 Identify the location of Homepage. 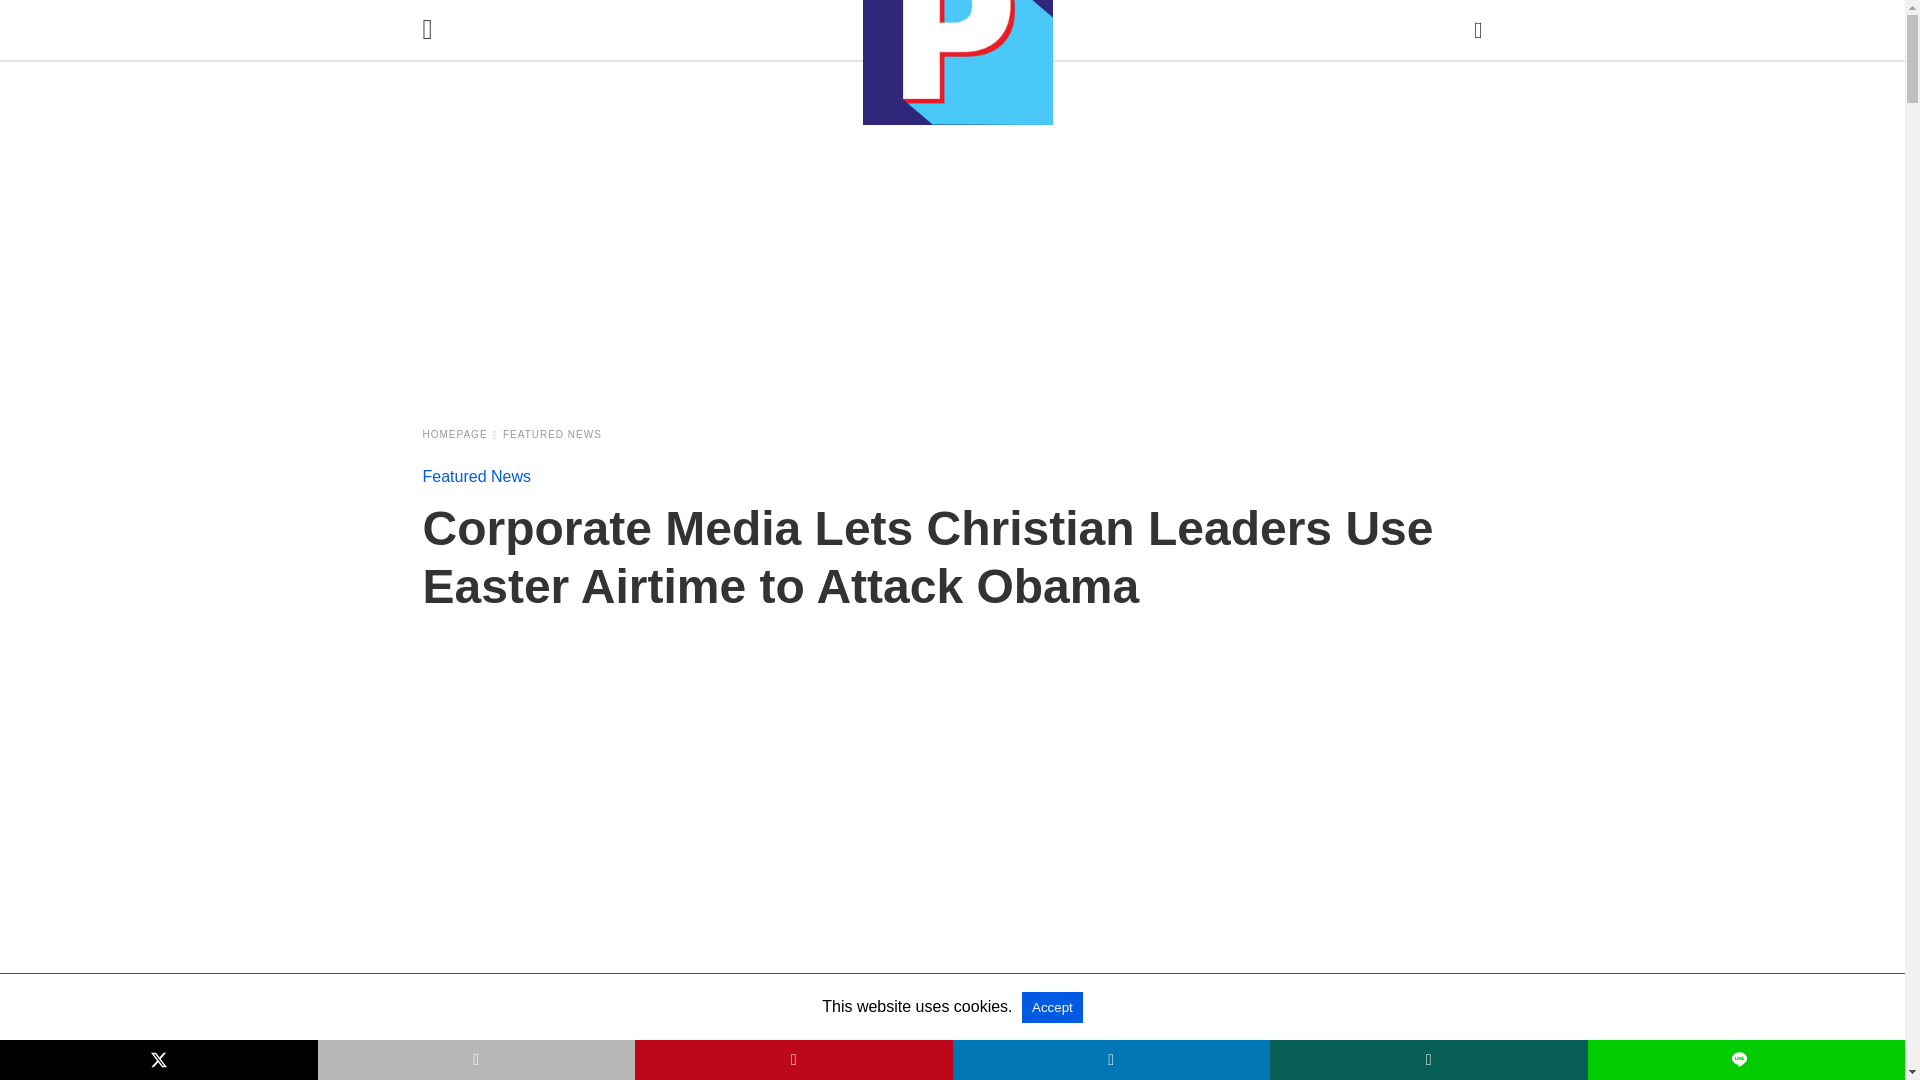
(460, 434).